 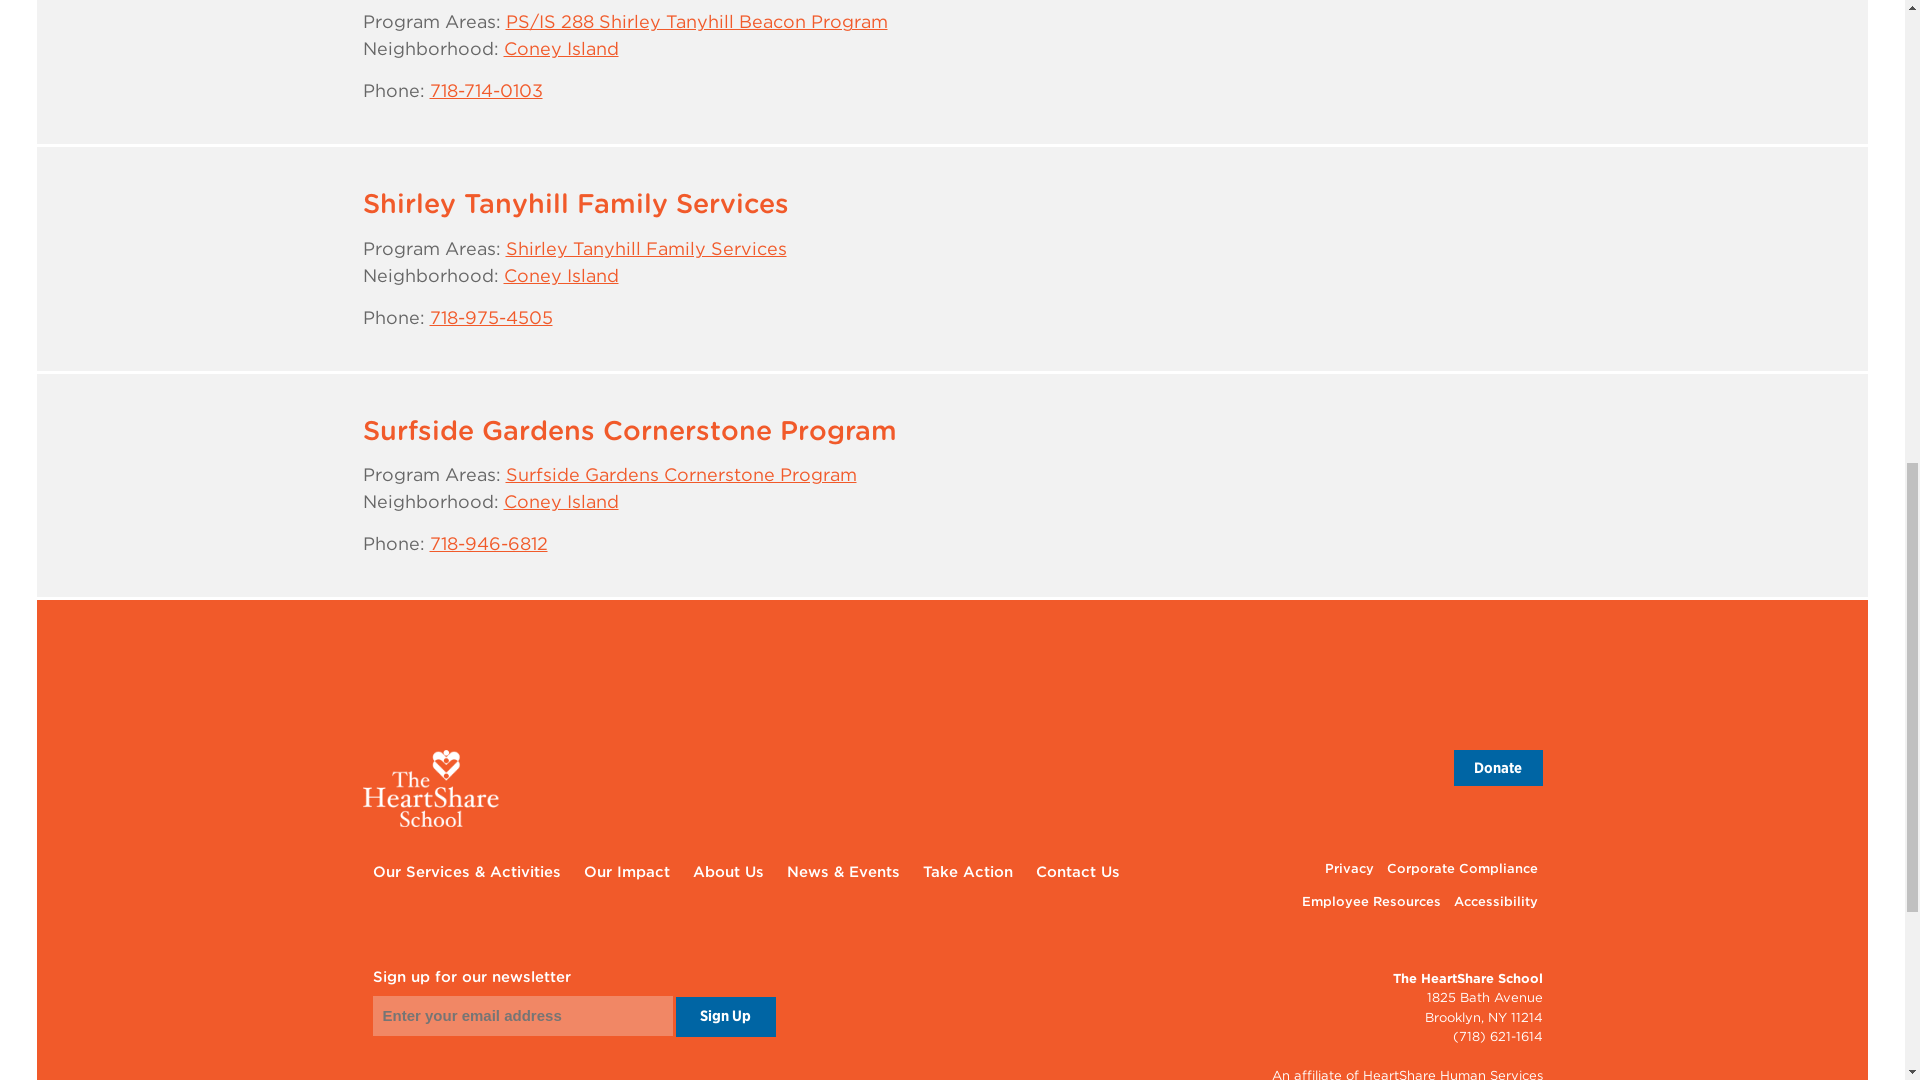 What do you see at coordinates (725, 1016) in the screenshot?
I see `Sign Up` at bounding box center [725, 1016].